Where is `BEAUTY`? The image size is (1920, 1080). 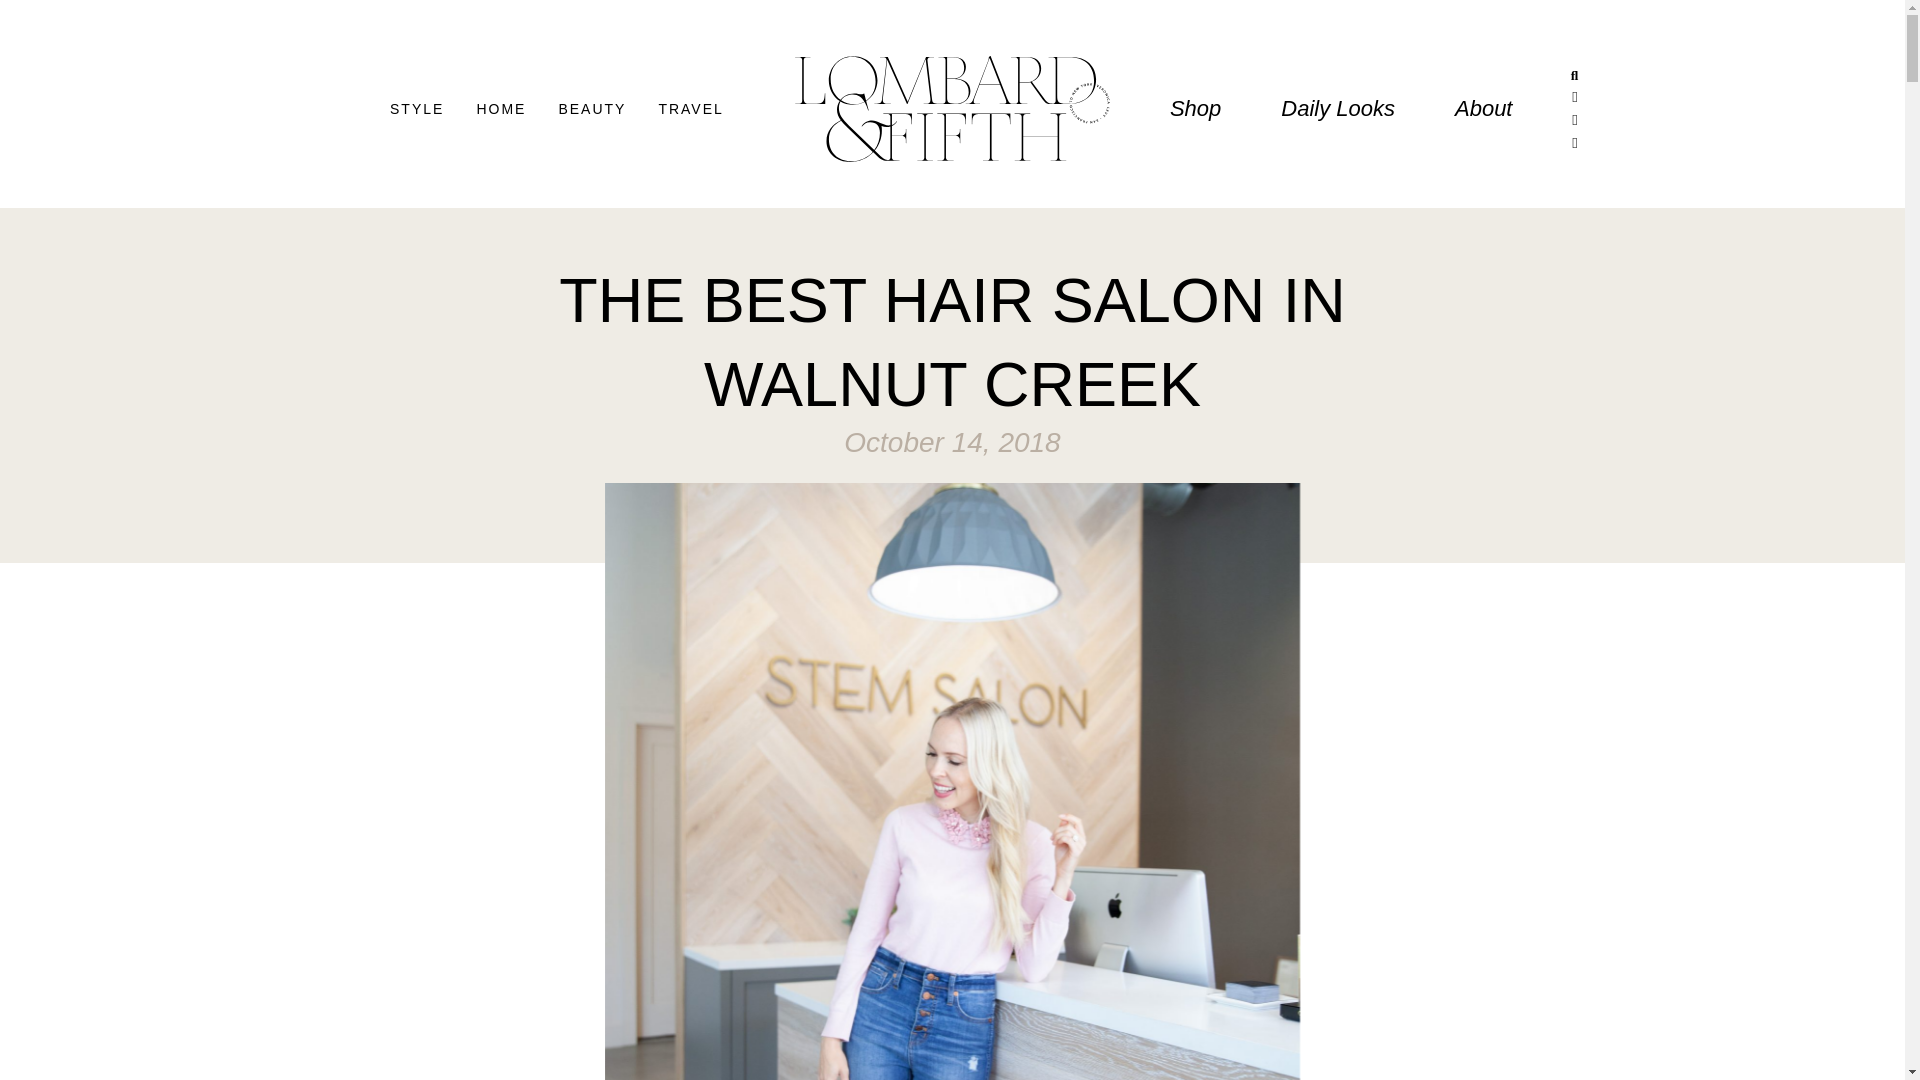 BEAUTY is located at coordinates (598, 108).